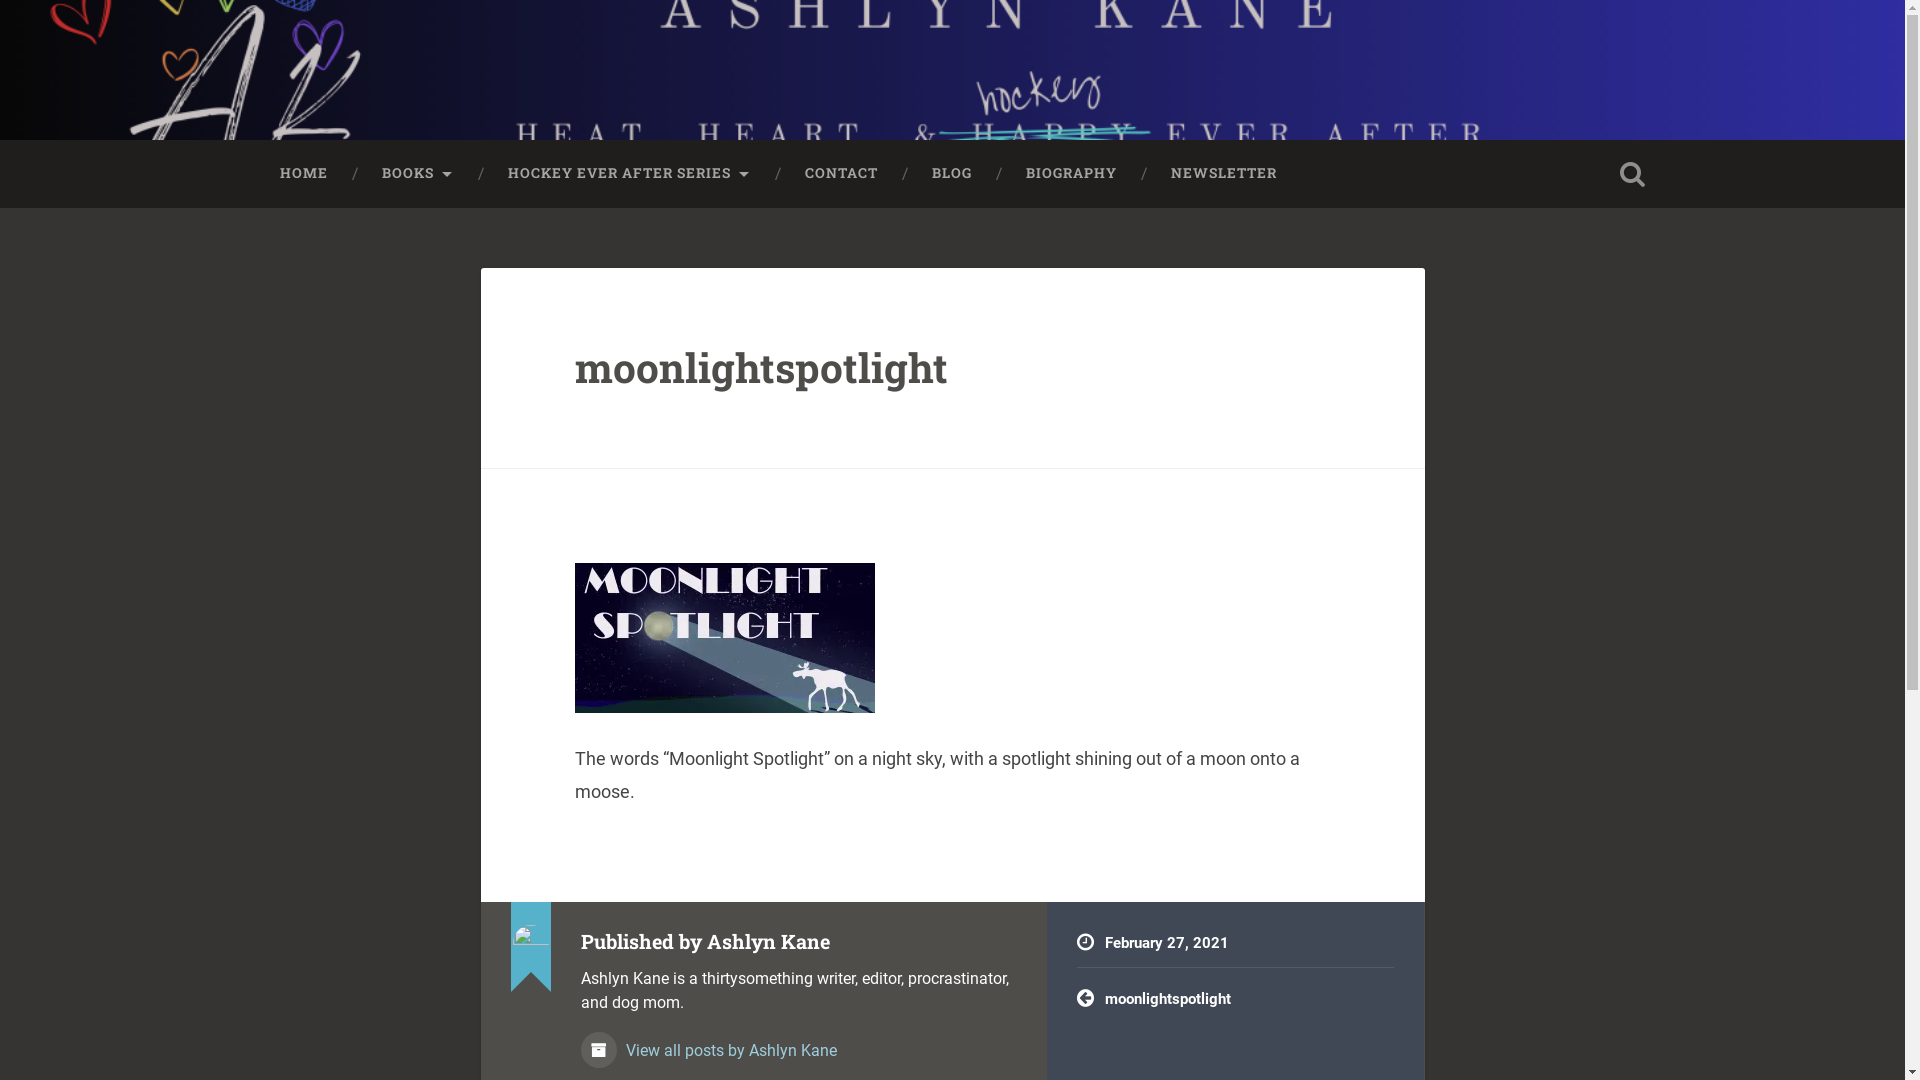 Image resolution: width=1920 pixels, height=1080 pixels. What do you see at coordinates (366, 90) in the screenshot?
I see `Ashlyn Kane` at bounding box center [366, 90].